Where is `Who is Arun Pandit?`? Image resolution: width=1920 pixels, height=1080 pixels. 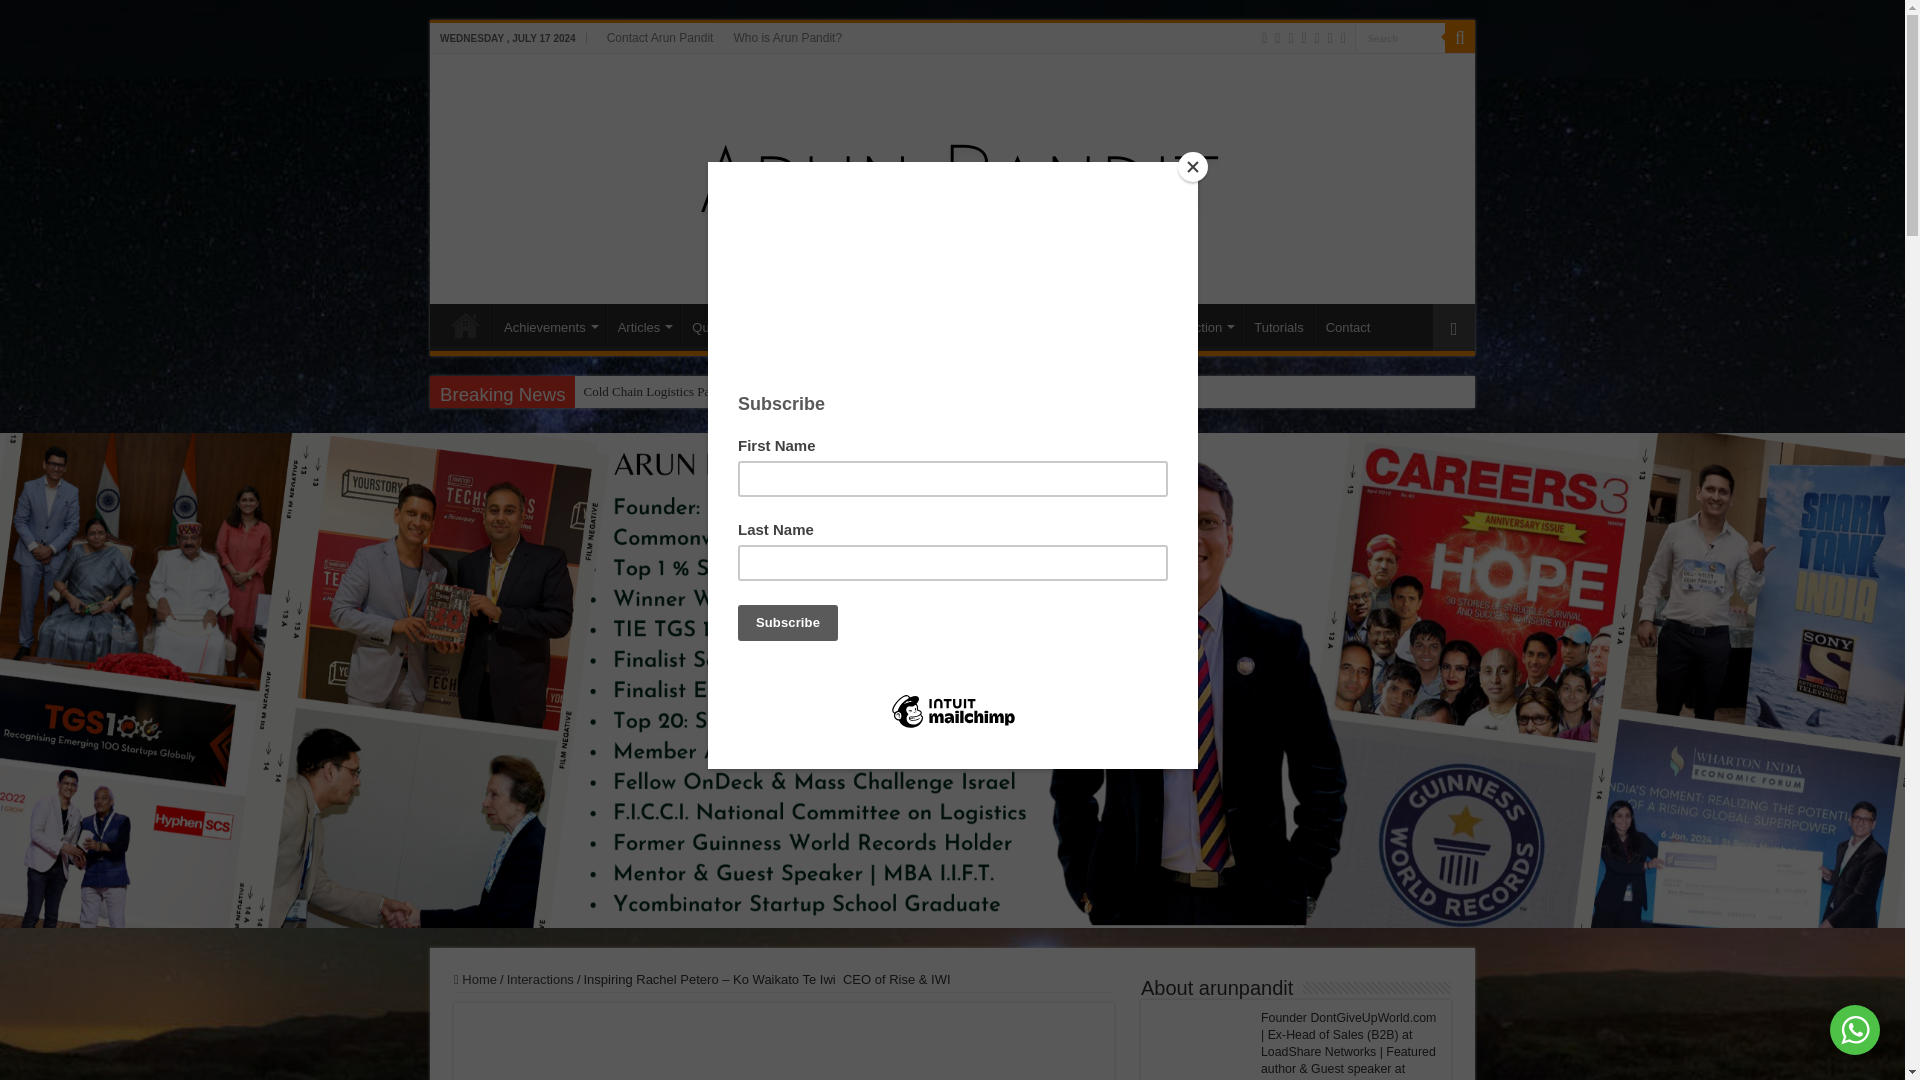
Who is Arun Pandit? is located at coordinates (788, 37).